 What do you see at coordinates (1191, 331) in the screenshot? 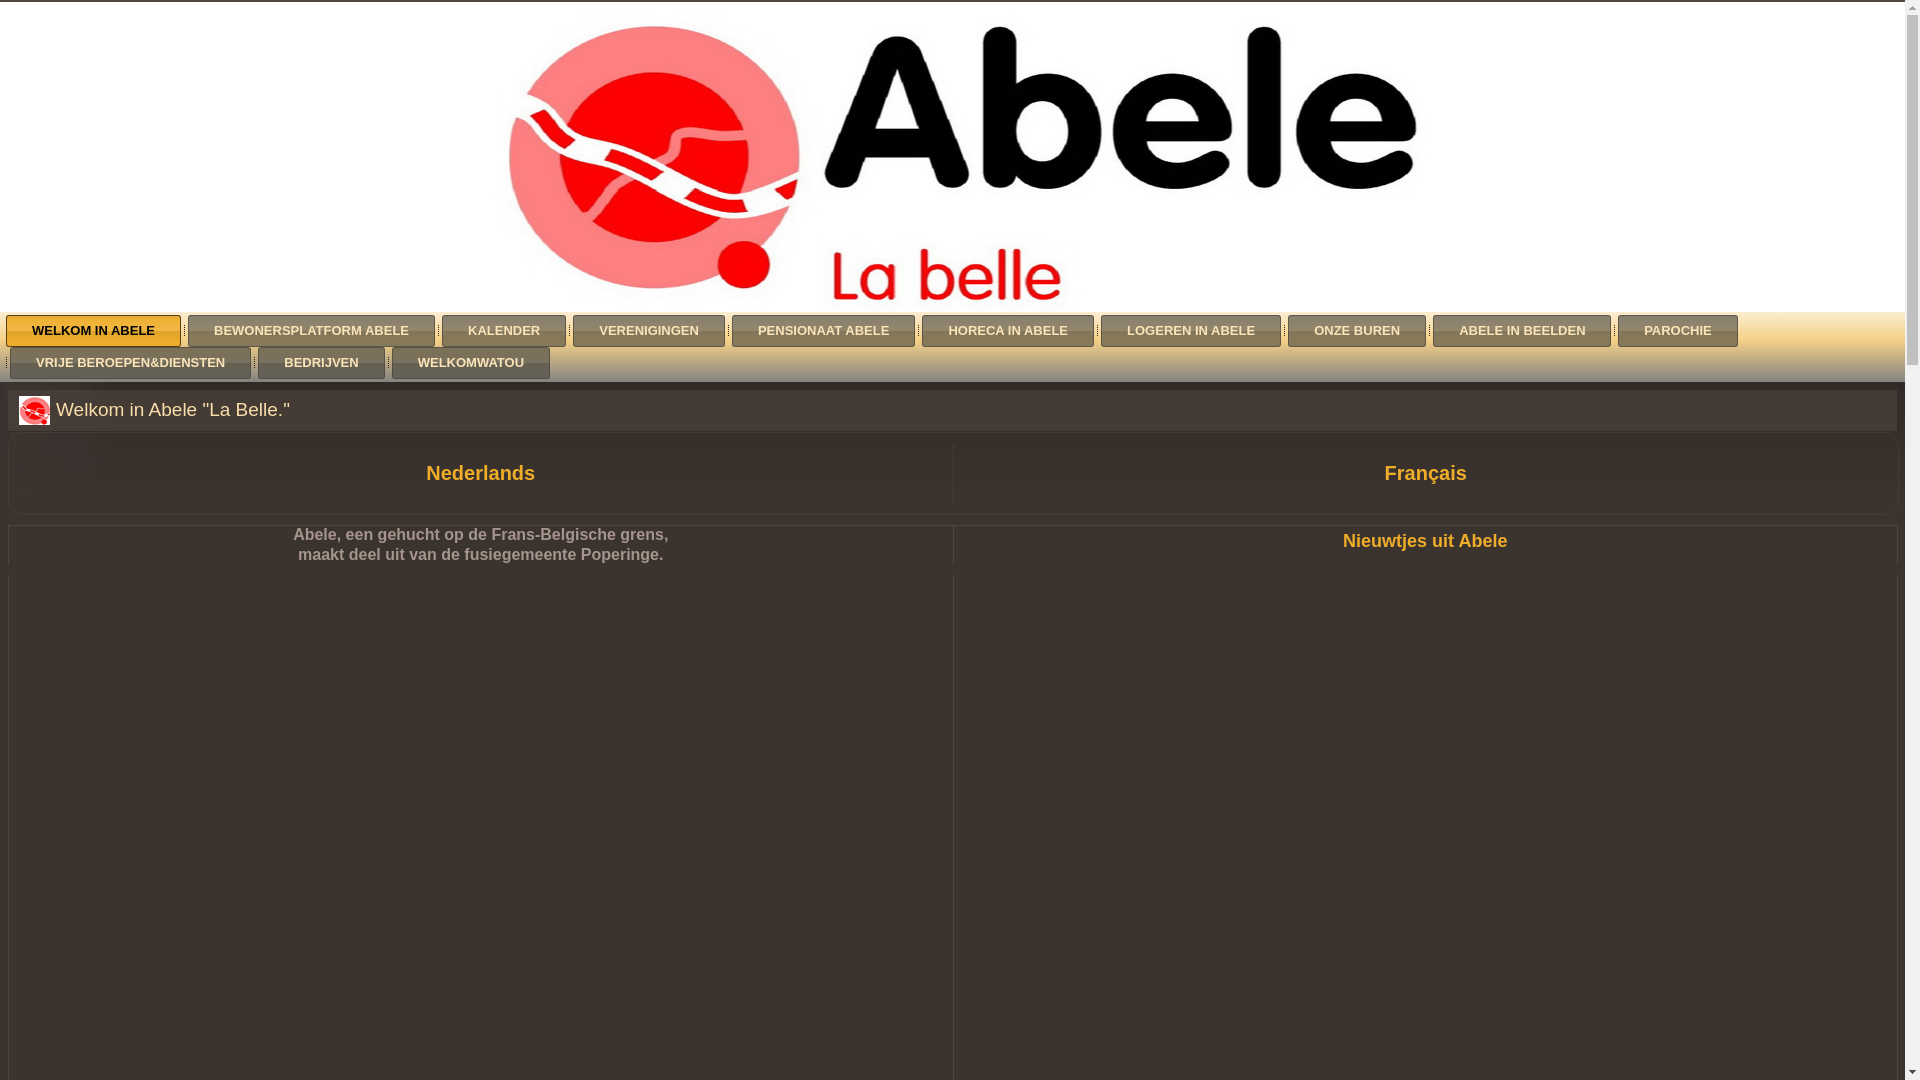
I see `LOGEREN IN ABELE` at bounding box center [1191, 331].